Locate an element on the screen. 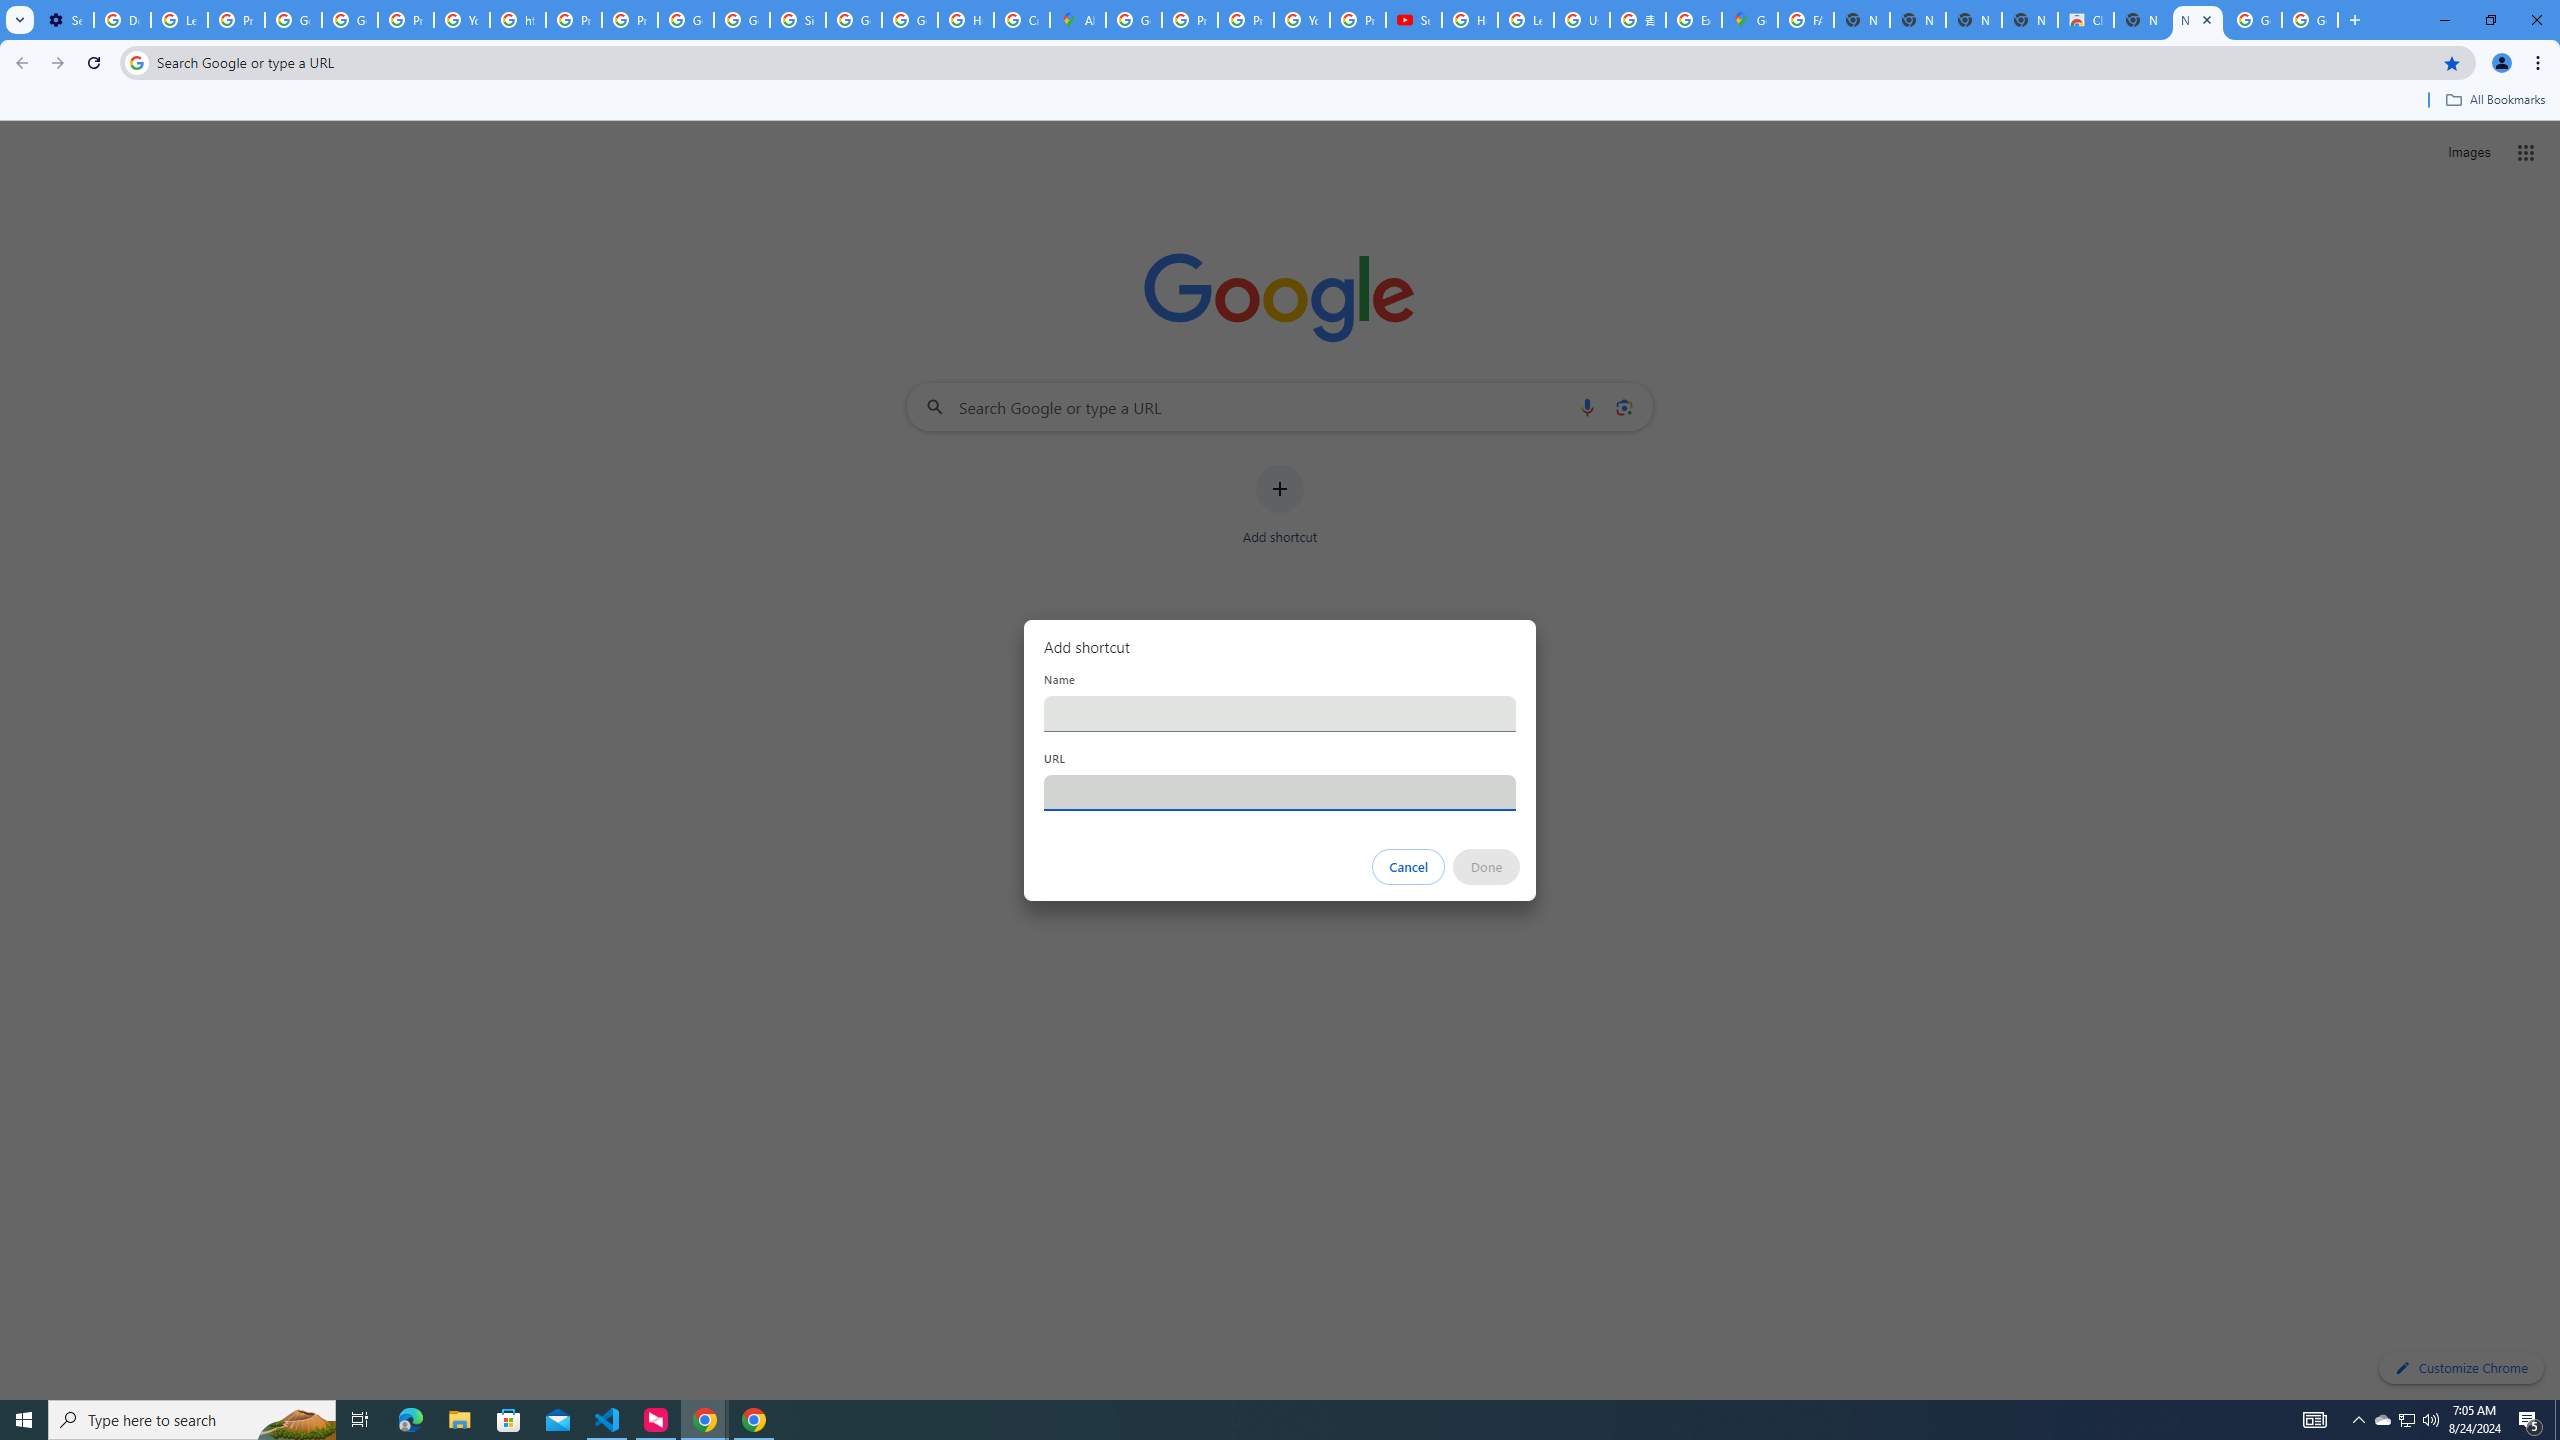 The width and height of the screenshot is (2560, 1440). https://scholar.google.com/ is located at coordinates (518, 20).